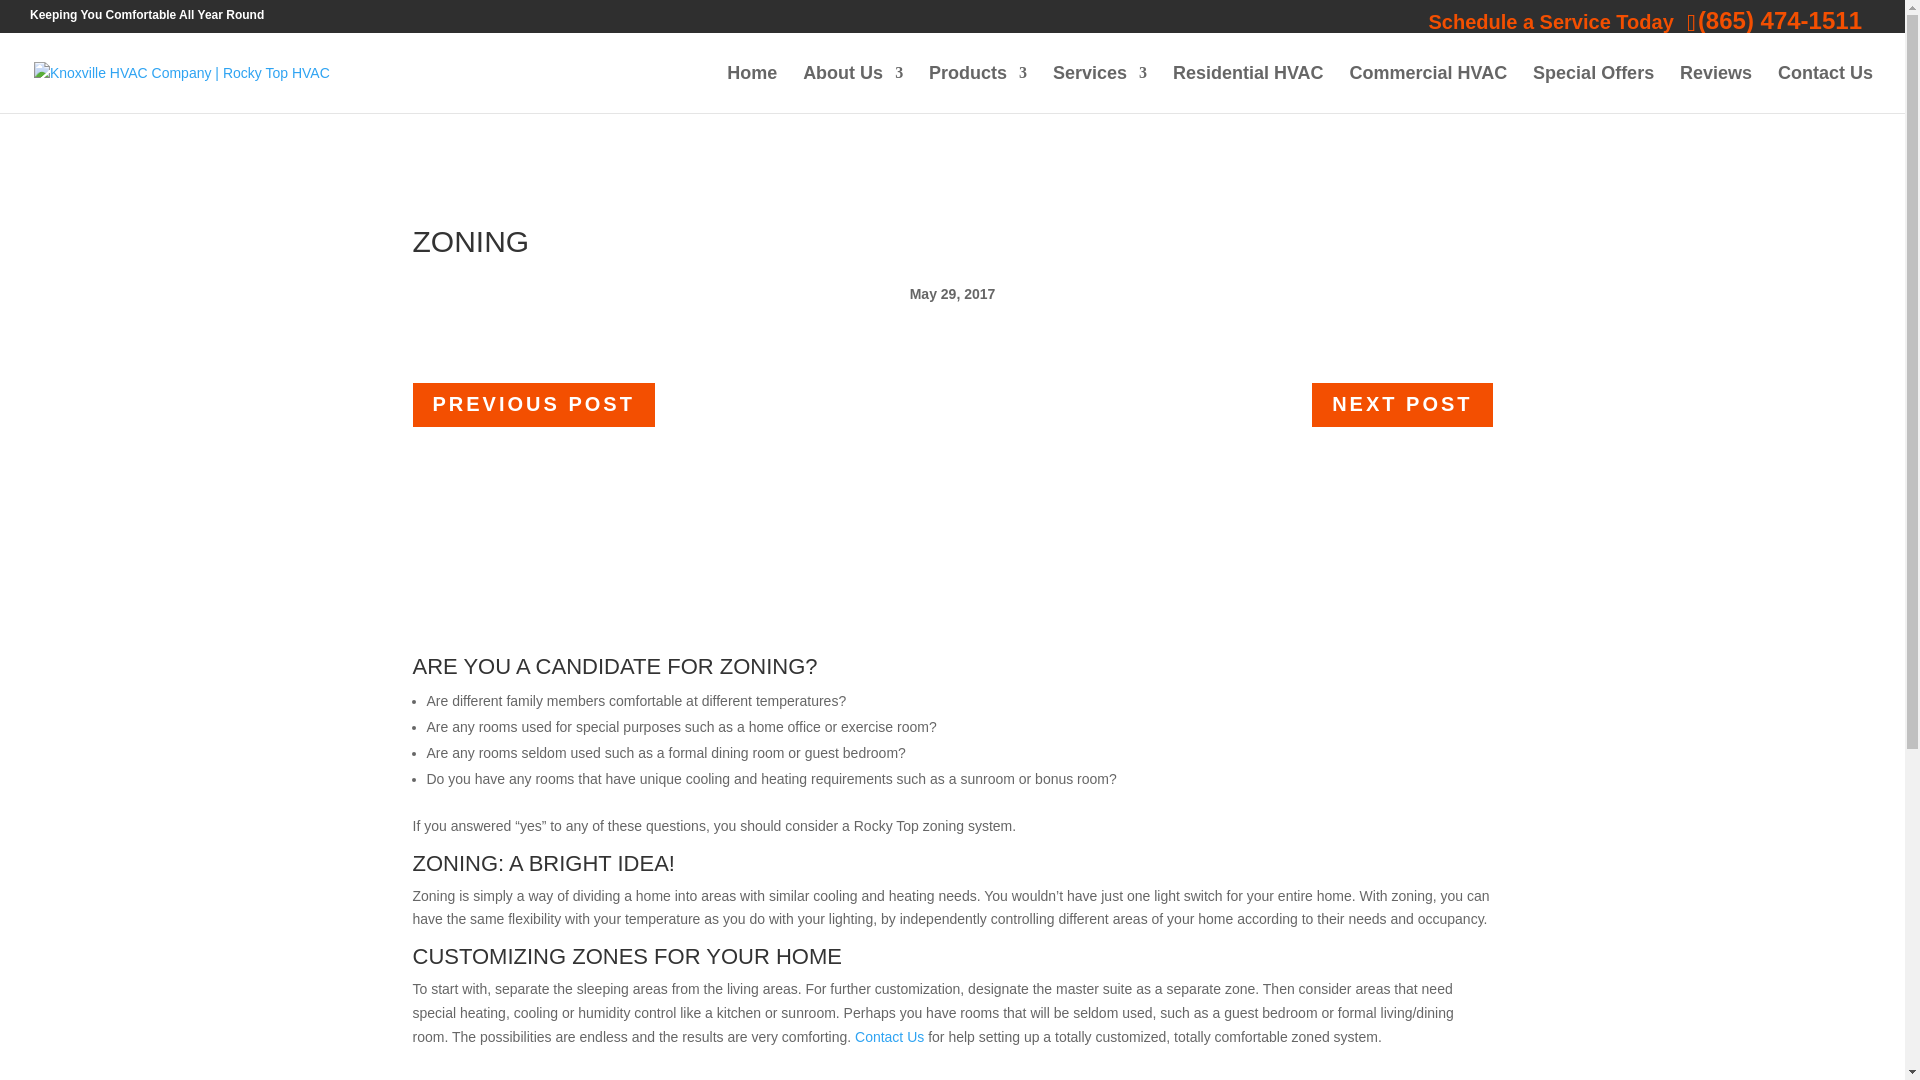  I want to click on Contact Us, so click(1825, 89).